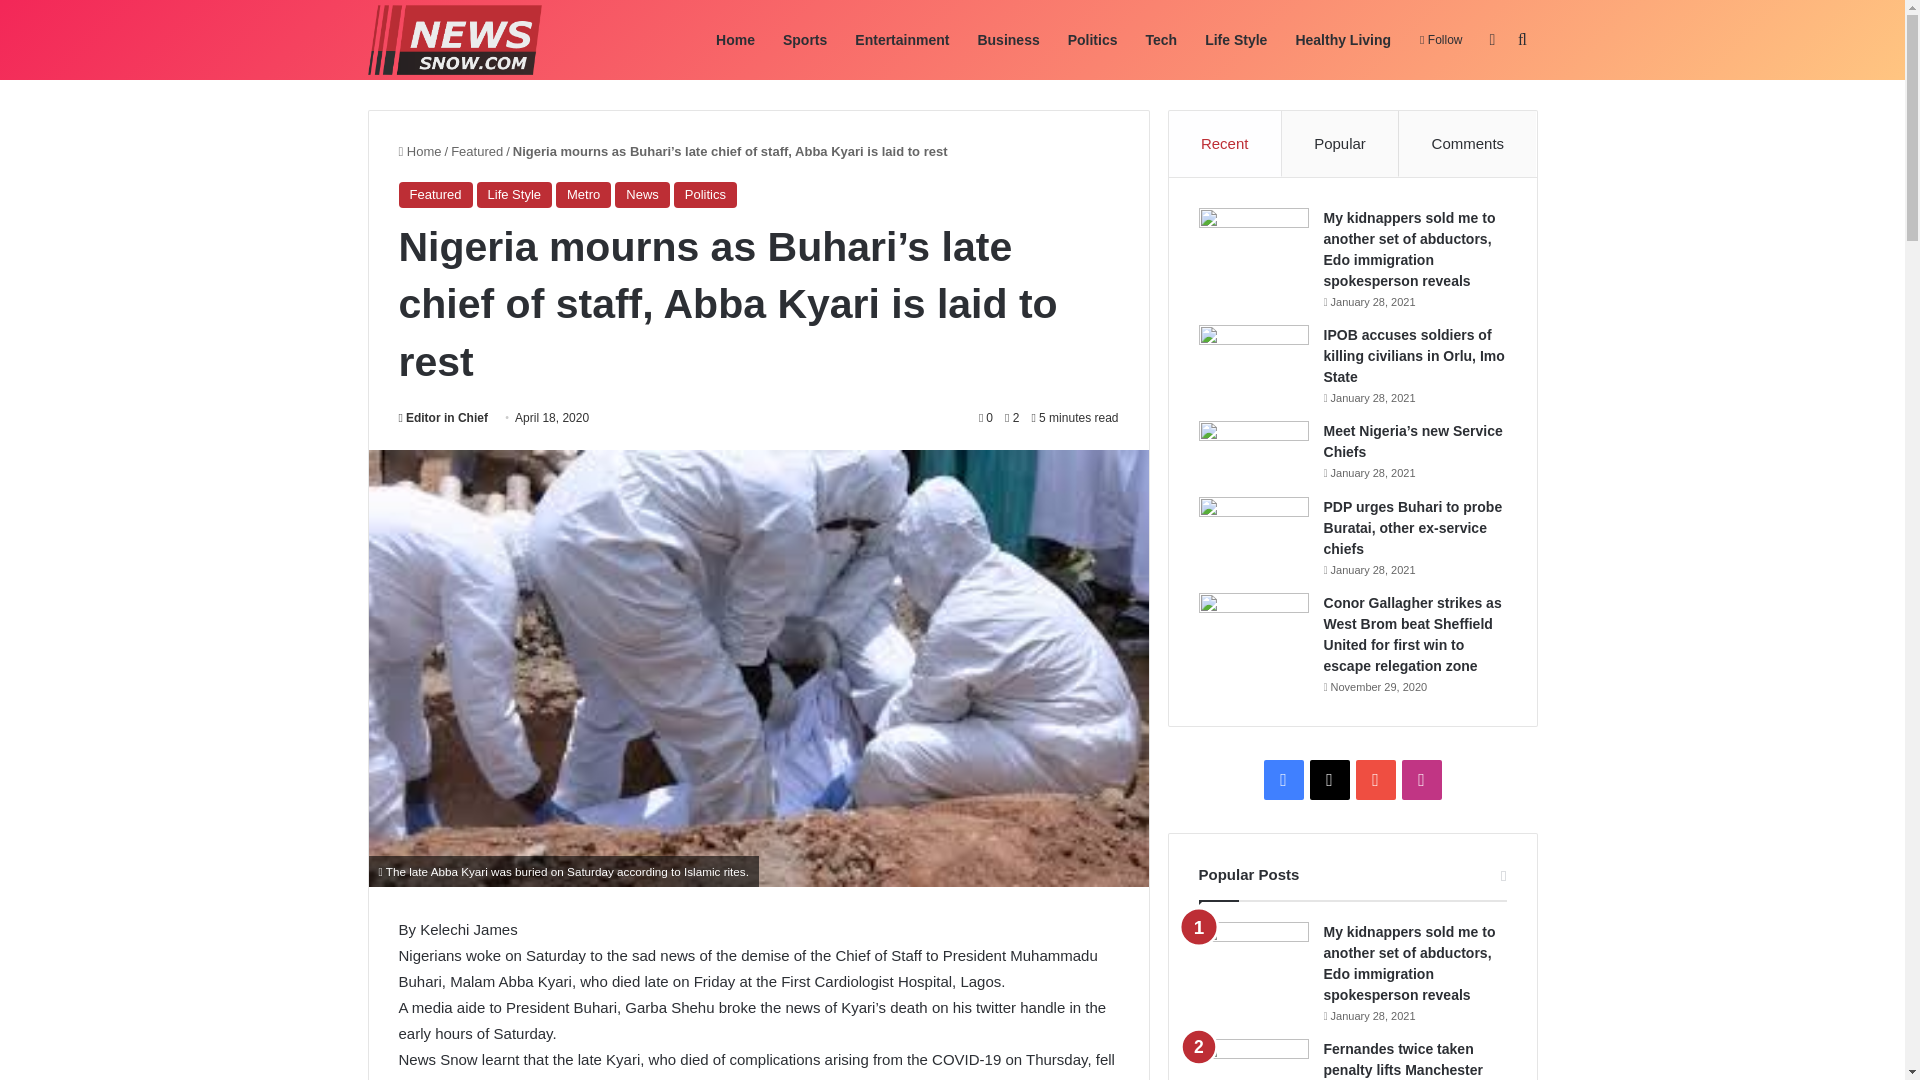  What do you see at coordinates (442, 418) in the screenshot?
I see `Editor in Chief` at bounding box center [442, 418].